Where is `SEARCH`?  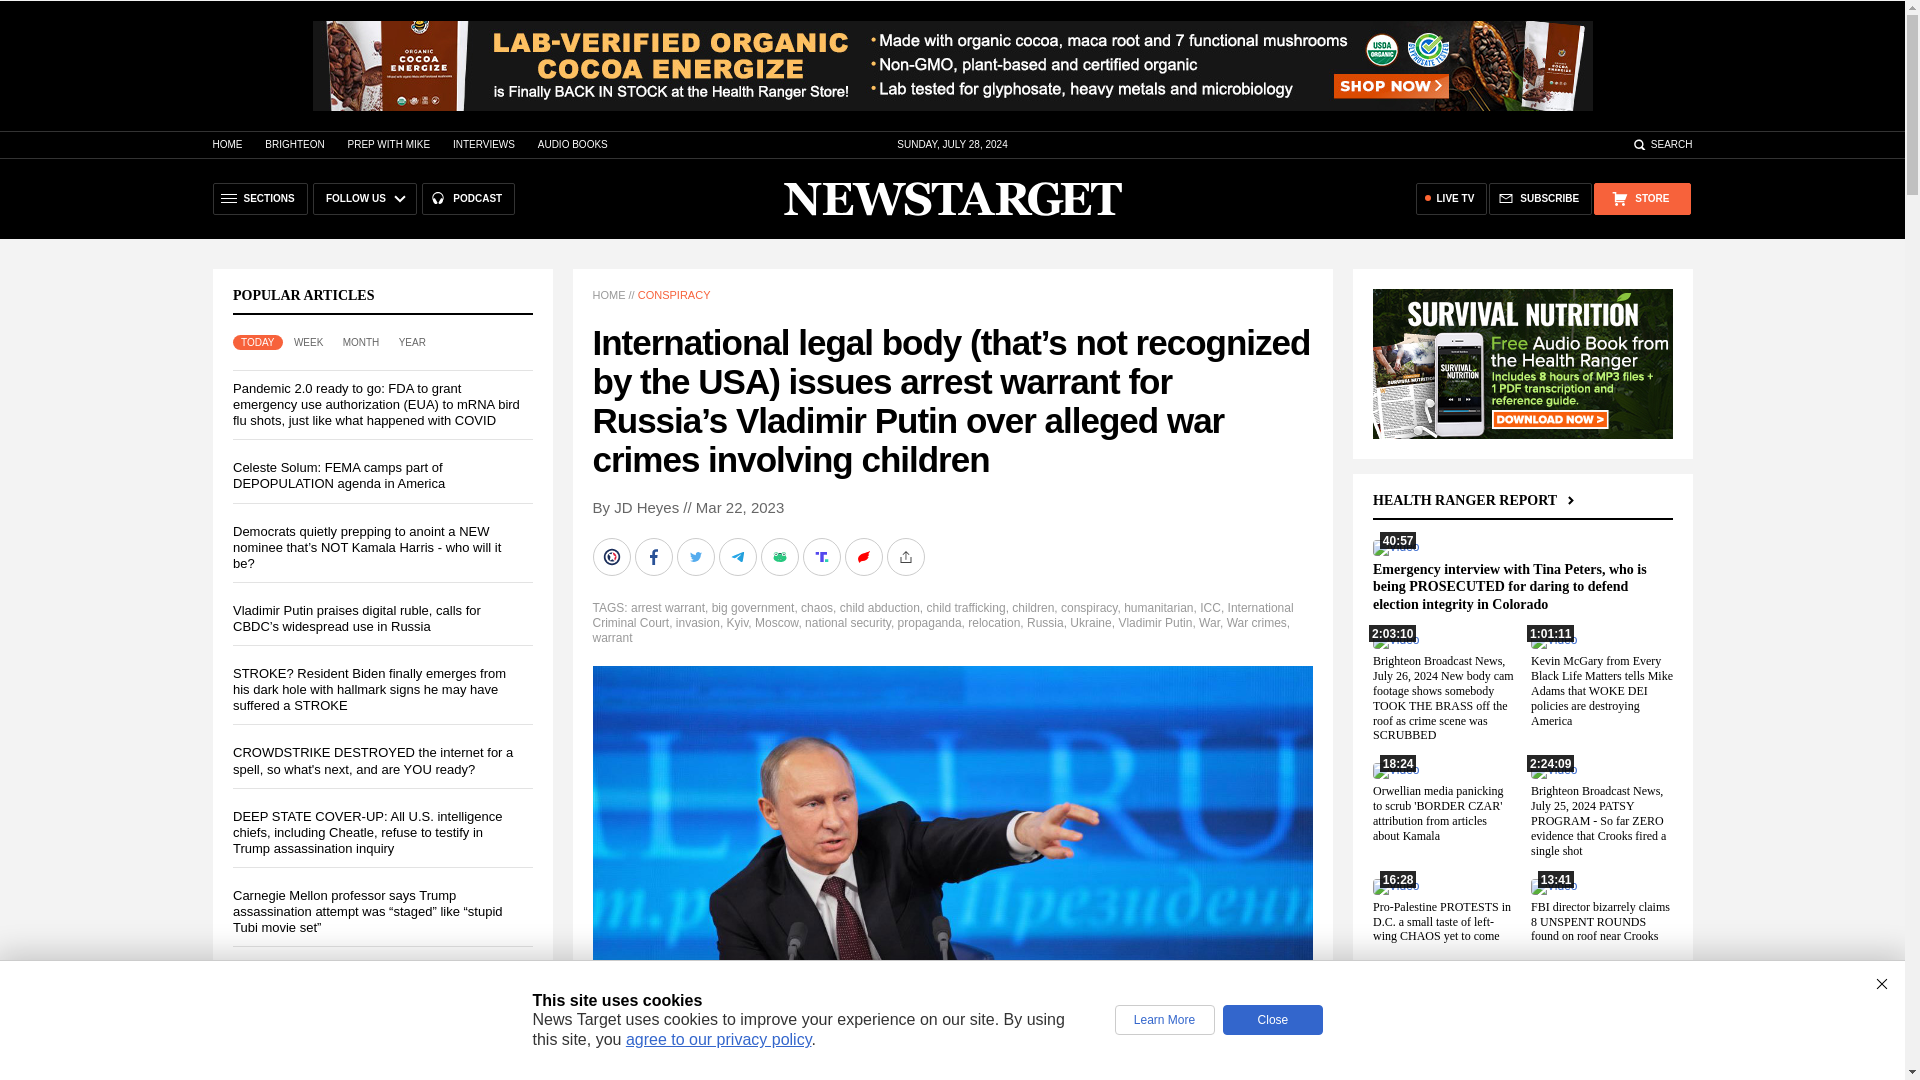 SEARCH is located at coordinates (1662, 144).